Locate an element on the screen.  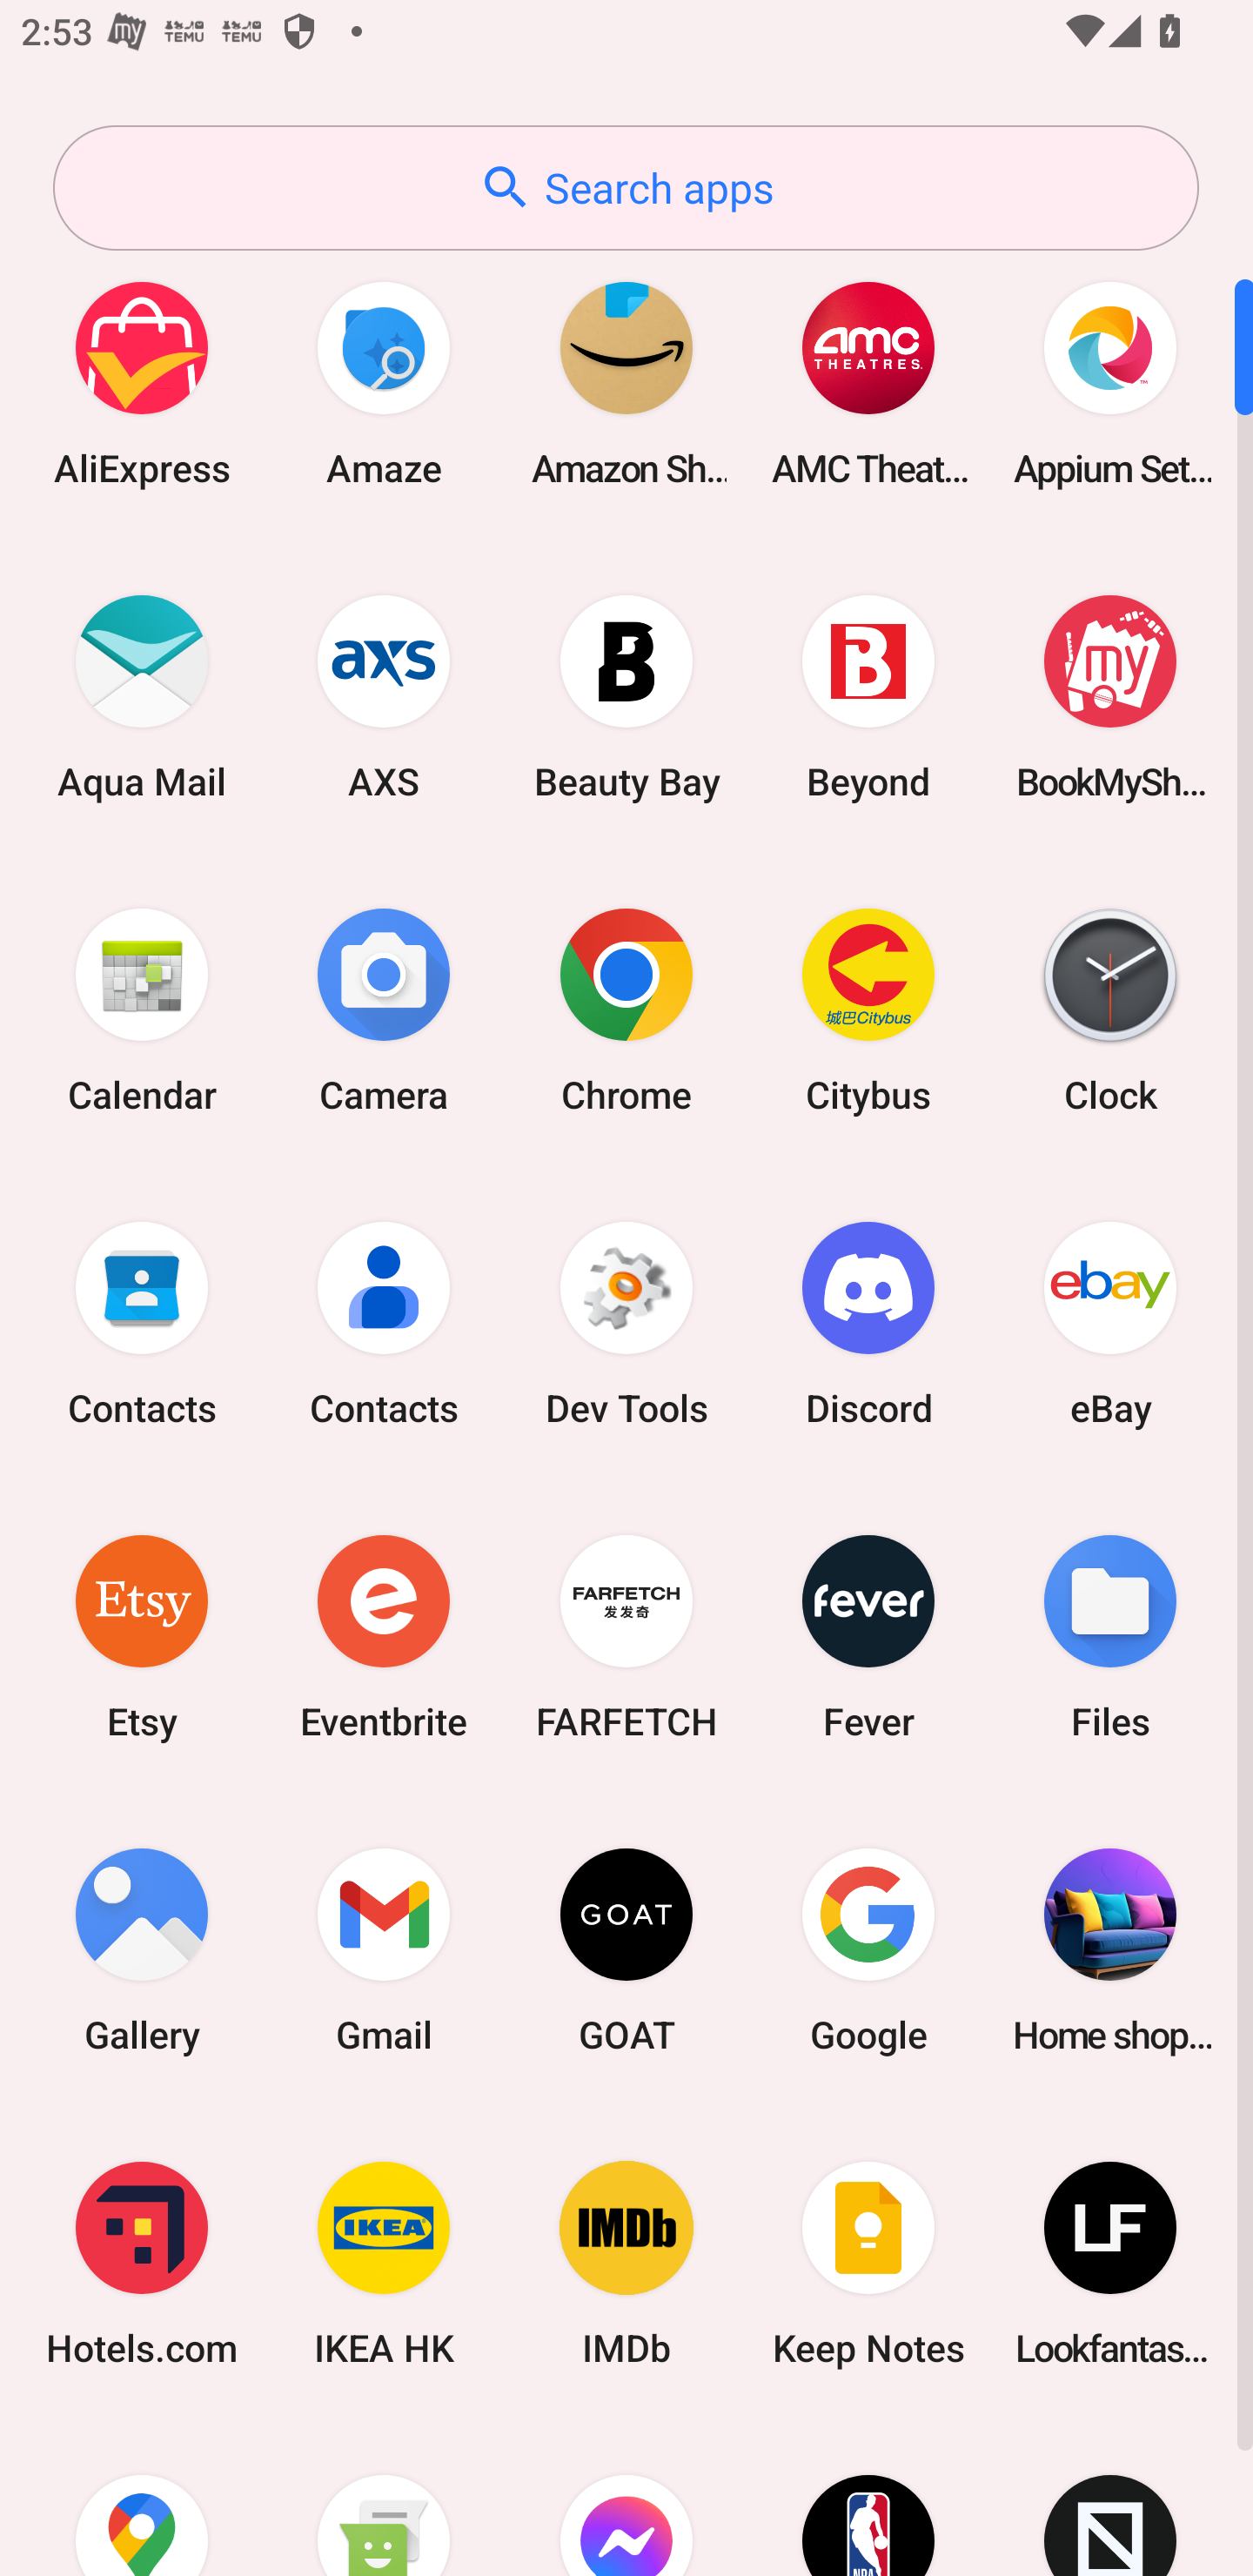
IKEA HK is located at coordinates (384, 2264).